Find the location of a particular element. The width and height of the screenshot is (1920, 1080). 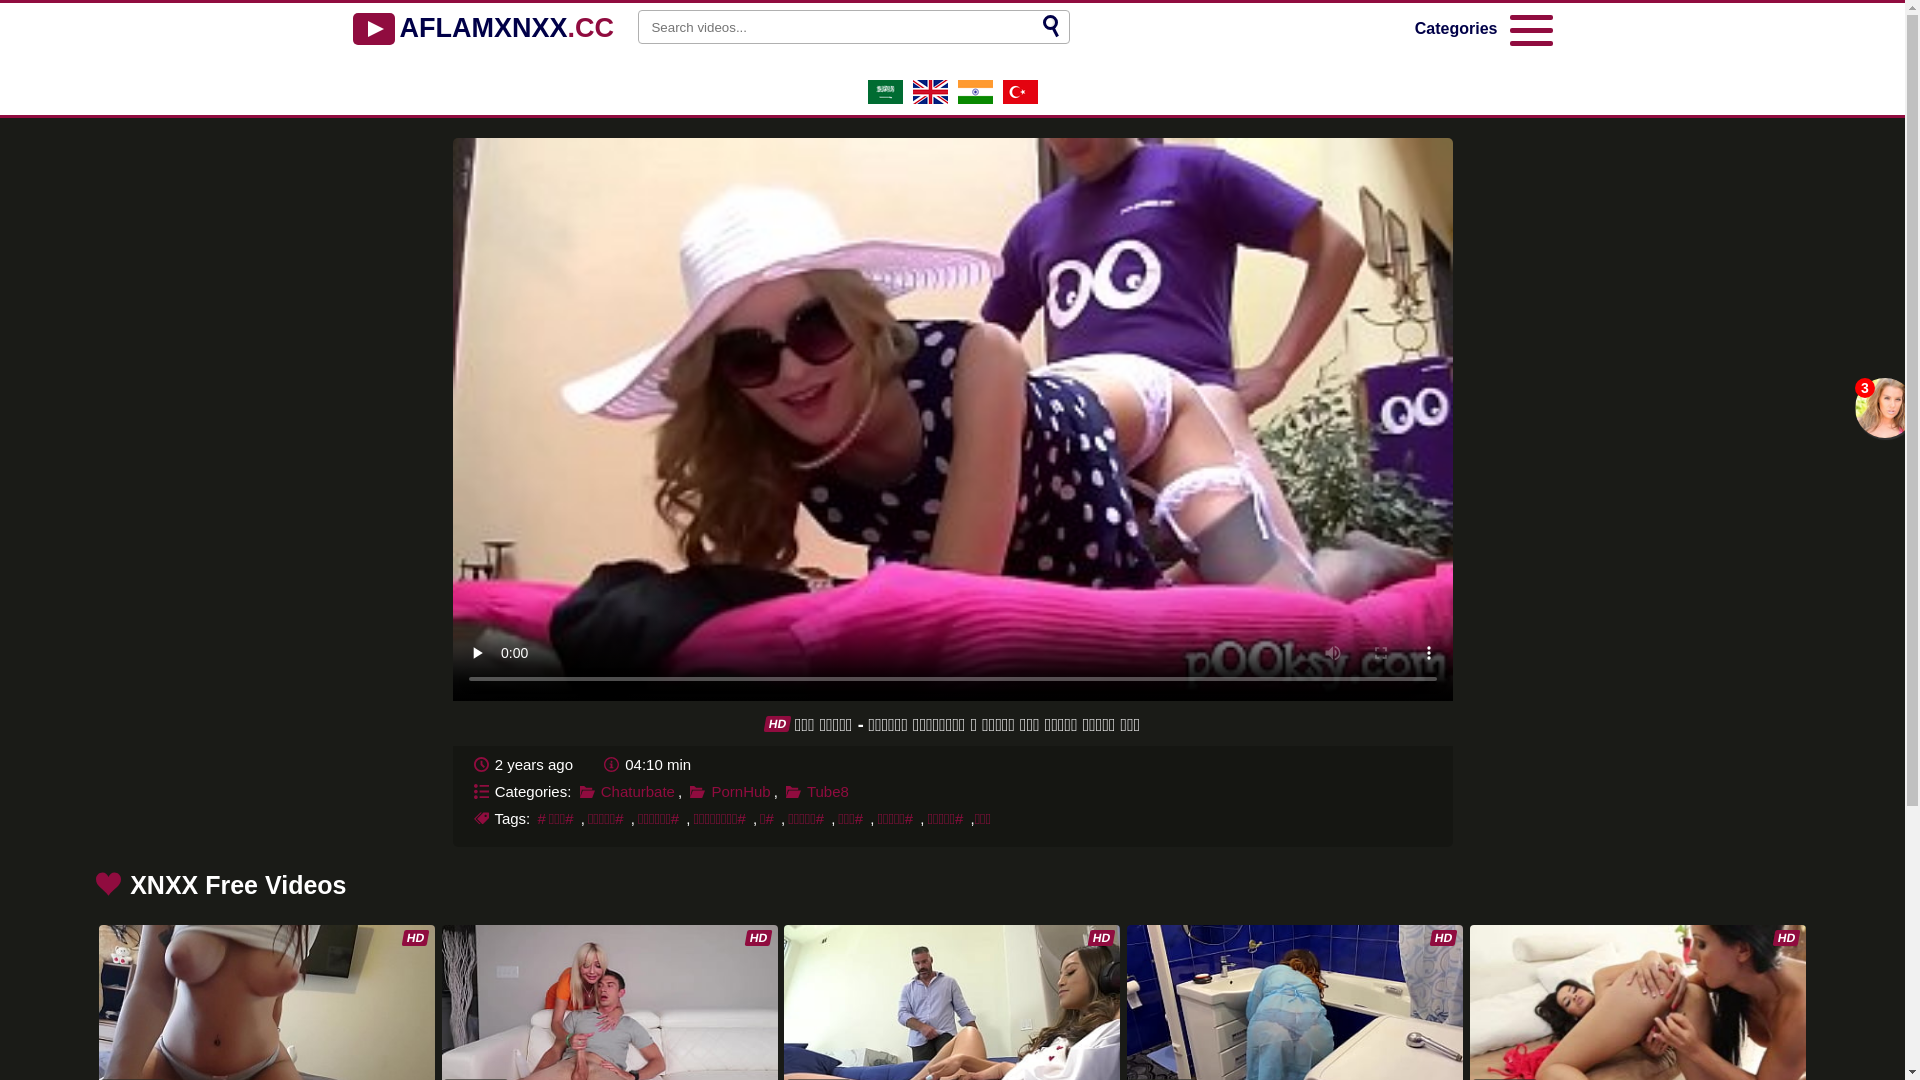

Tube8 is located at coordinates (817, 790).